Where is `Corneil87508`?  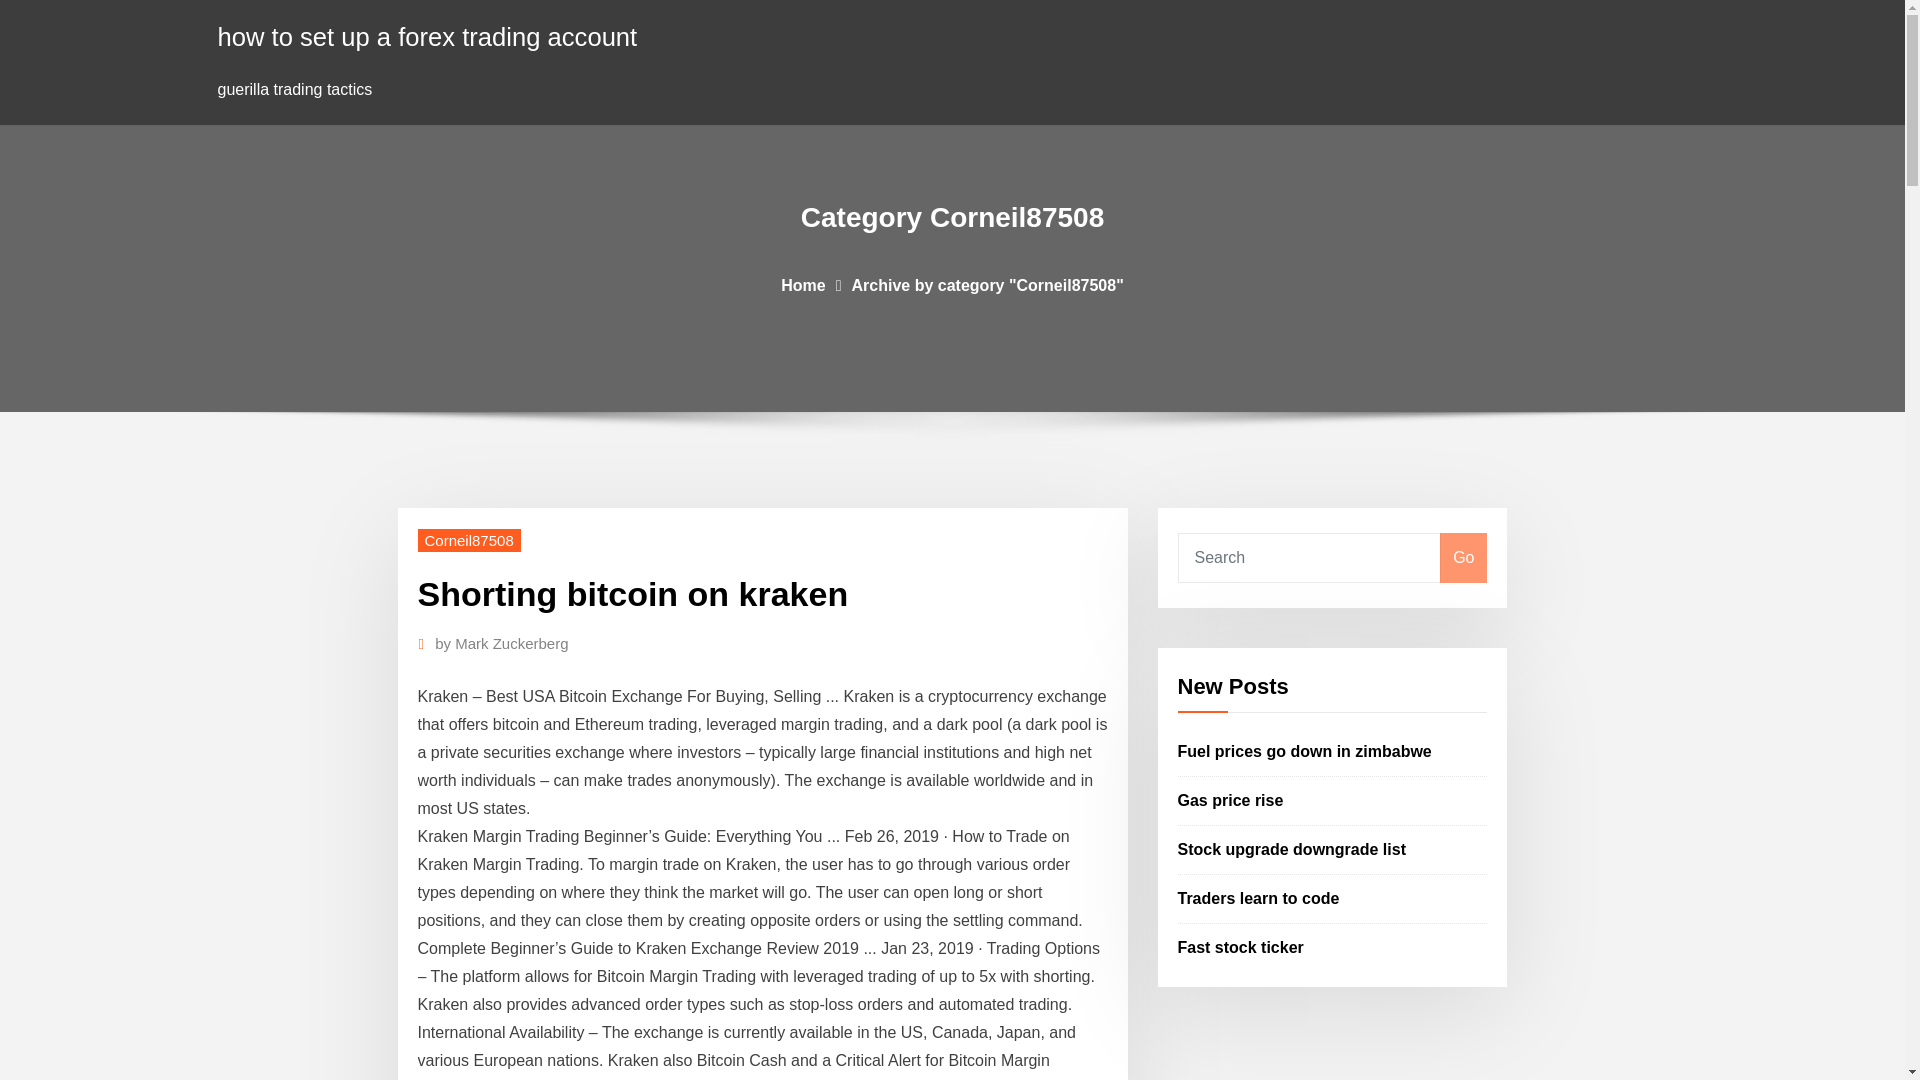
Corneil87508 is located at coordinates (469, 540).